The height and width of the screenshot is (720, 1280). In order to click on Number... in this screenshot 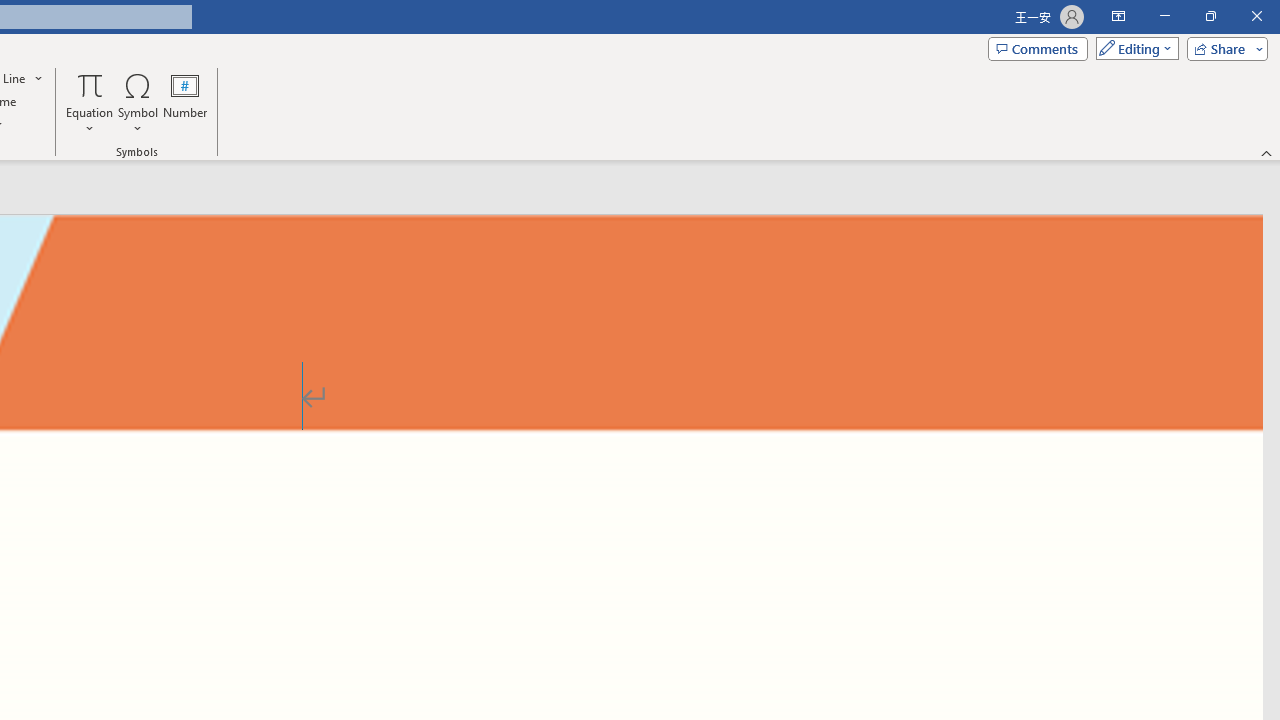, I will do `click(185, 102)`.